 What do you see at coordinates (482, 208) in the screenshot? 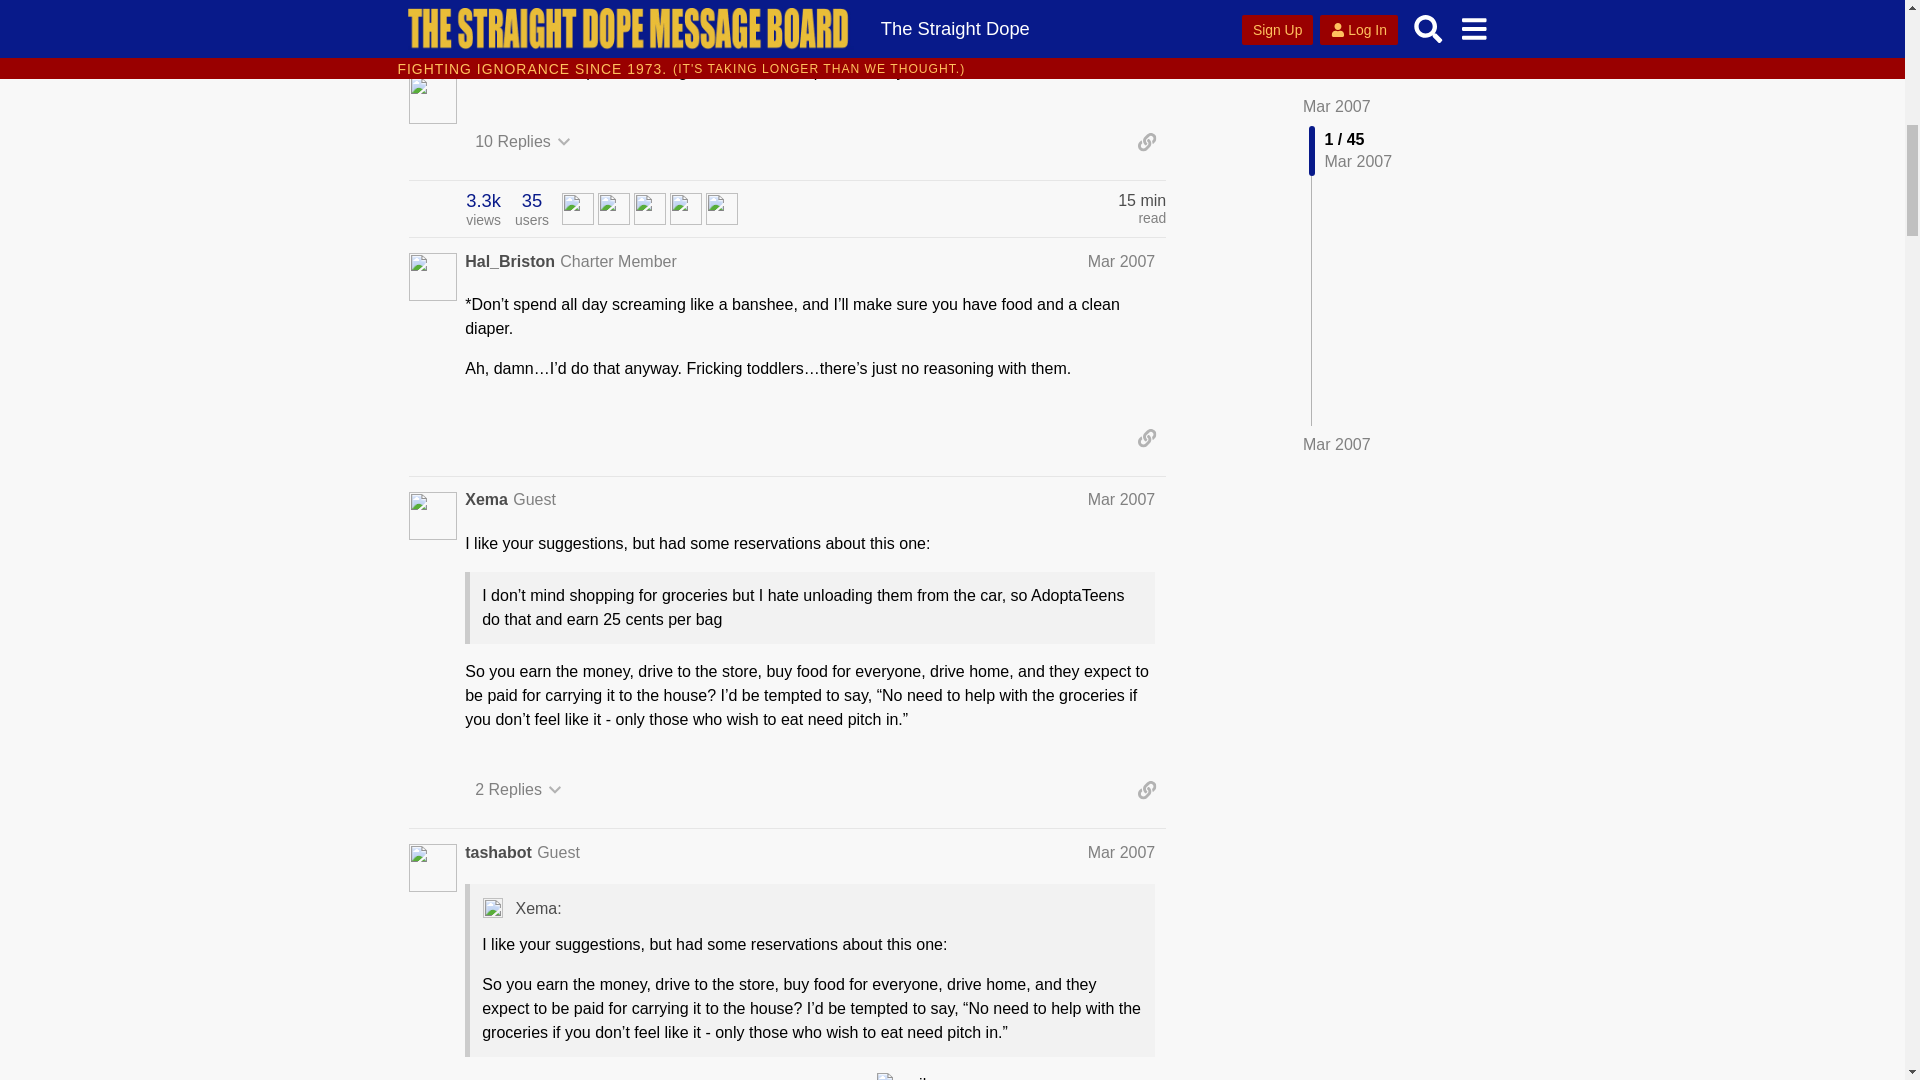
I see `2 Replies` at bounding box center [482, 208].